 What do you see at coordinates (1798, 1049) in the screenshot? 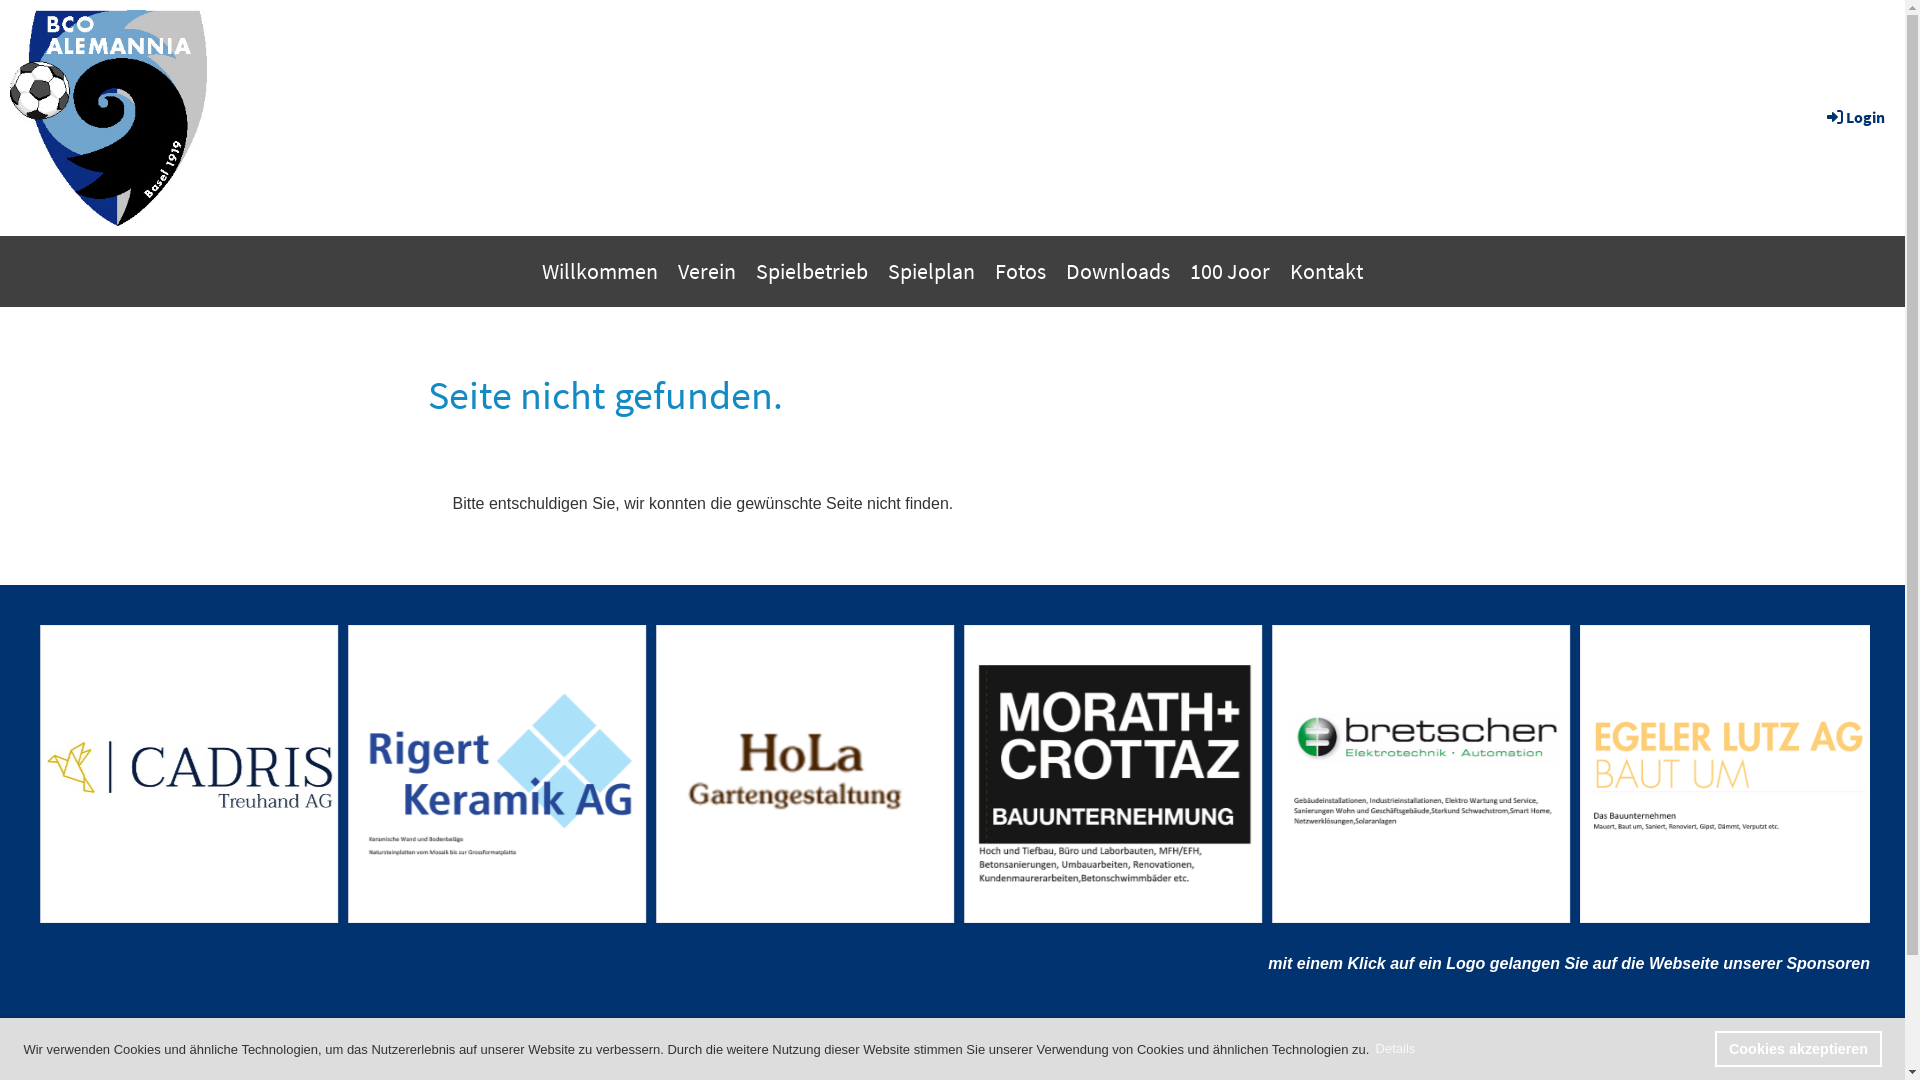
I see `Cookies akzeptieren` at bounding box center [1798, 1049].